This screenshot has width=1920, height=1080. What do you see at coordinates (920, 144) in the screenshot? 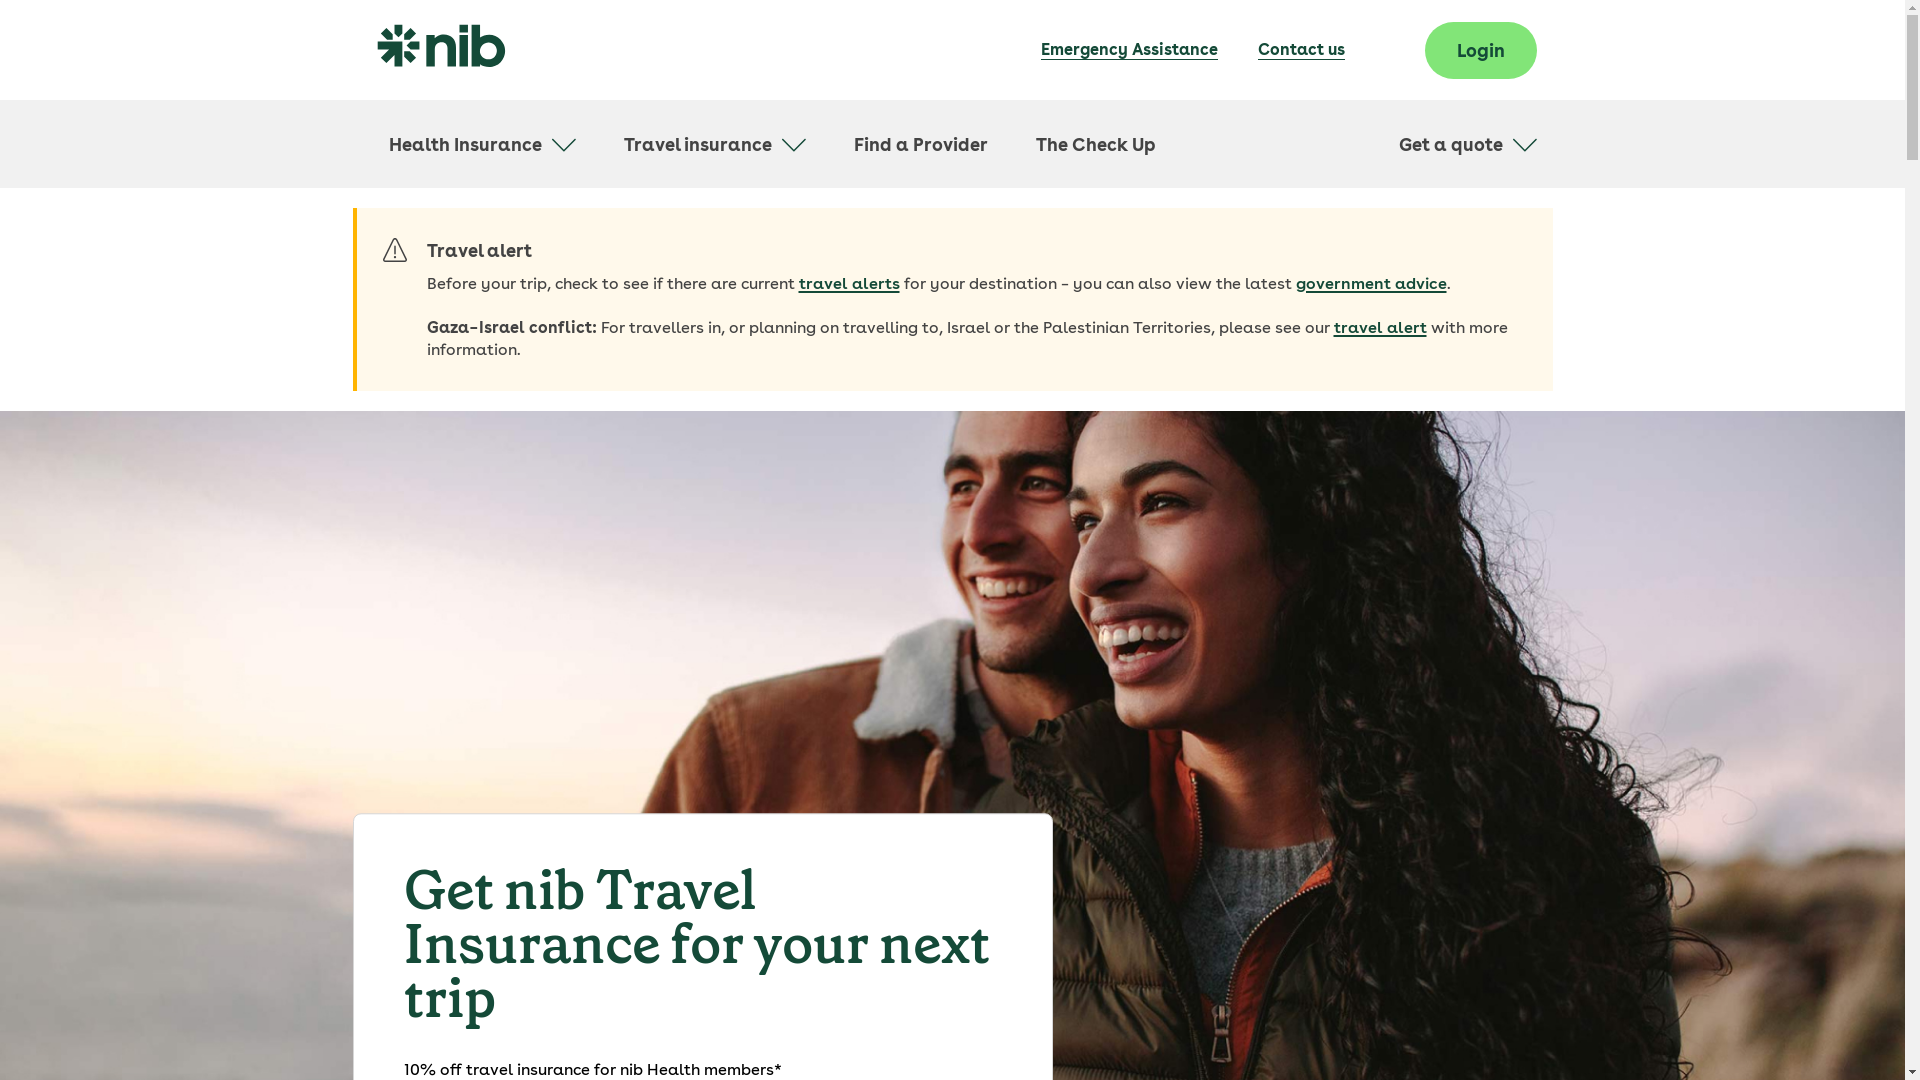
I see `Find a Provider` at bounding box center [920, 144].